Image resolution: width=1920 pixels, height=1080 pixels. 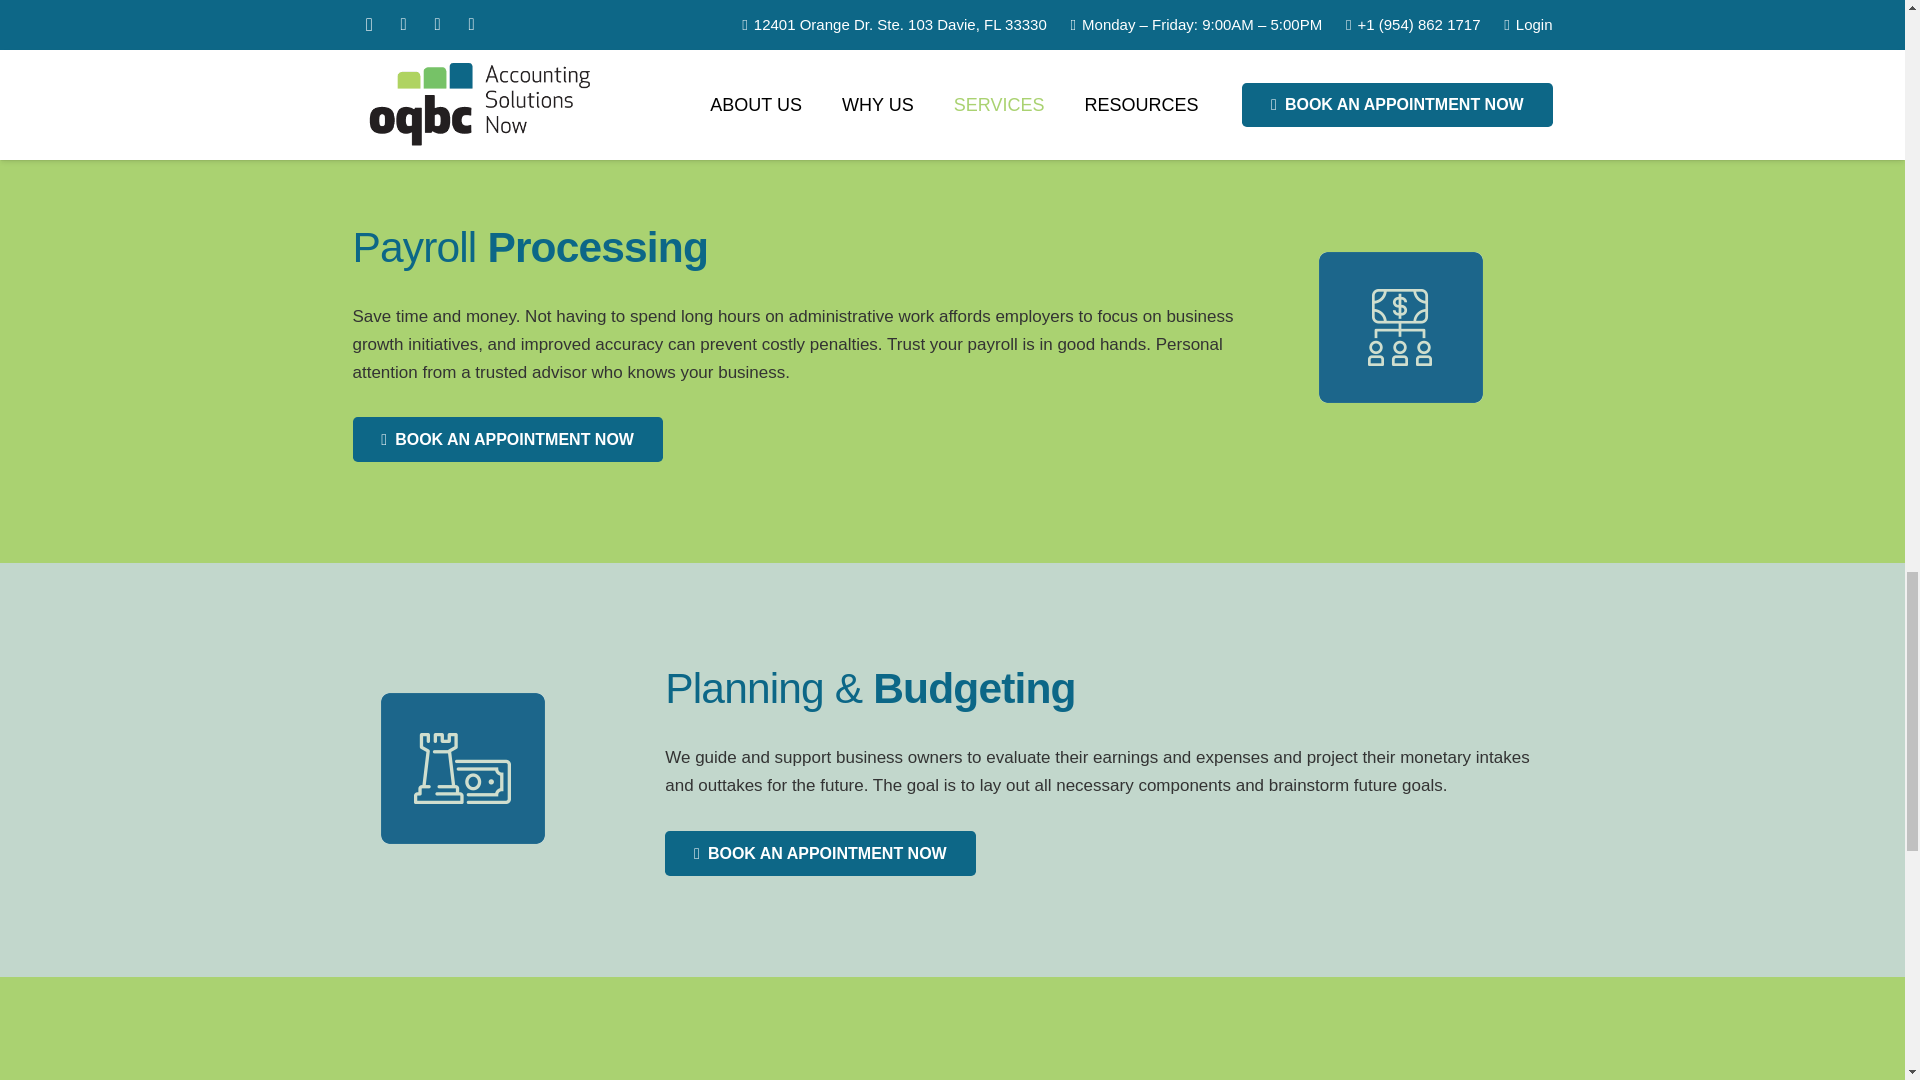 I want to click on BOOK AN APPOINTMENT NOW, so click(x=820, y=852).